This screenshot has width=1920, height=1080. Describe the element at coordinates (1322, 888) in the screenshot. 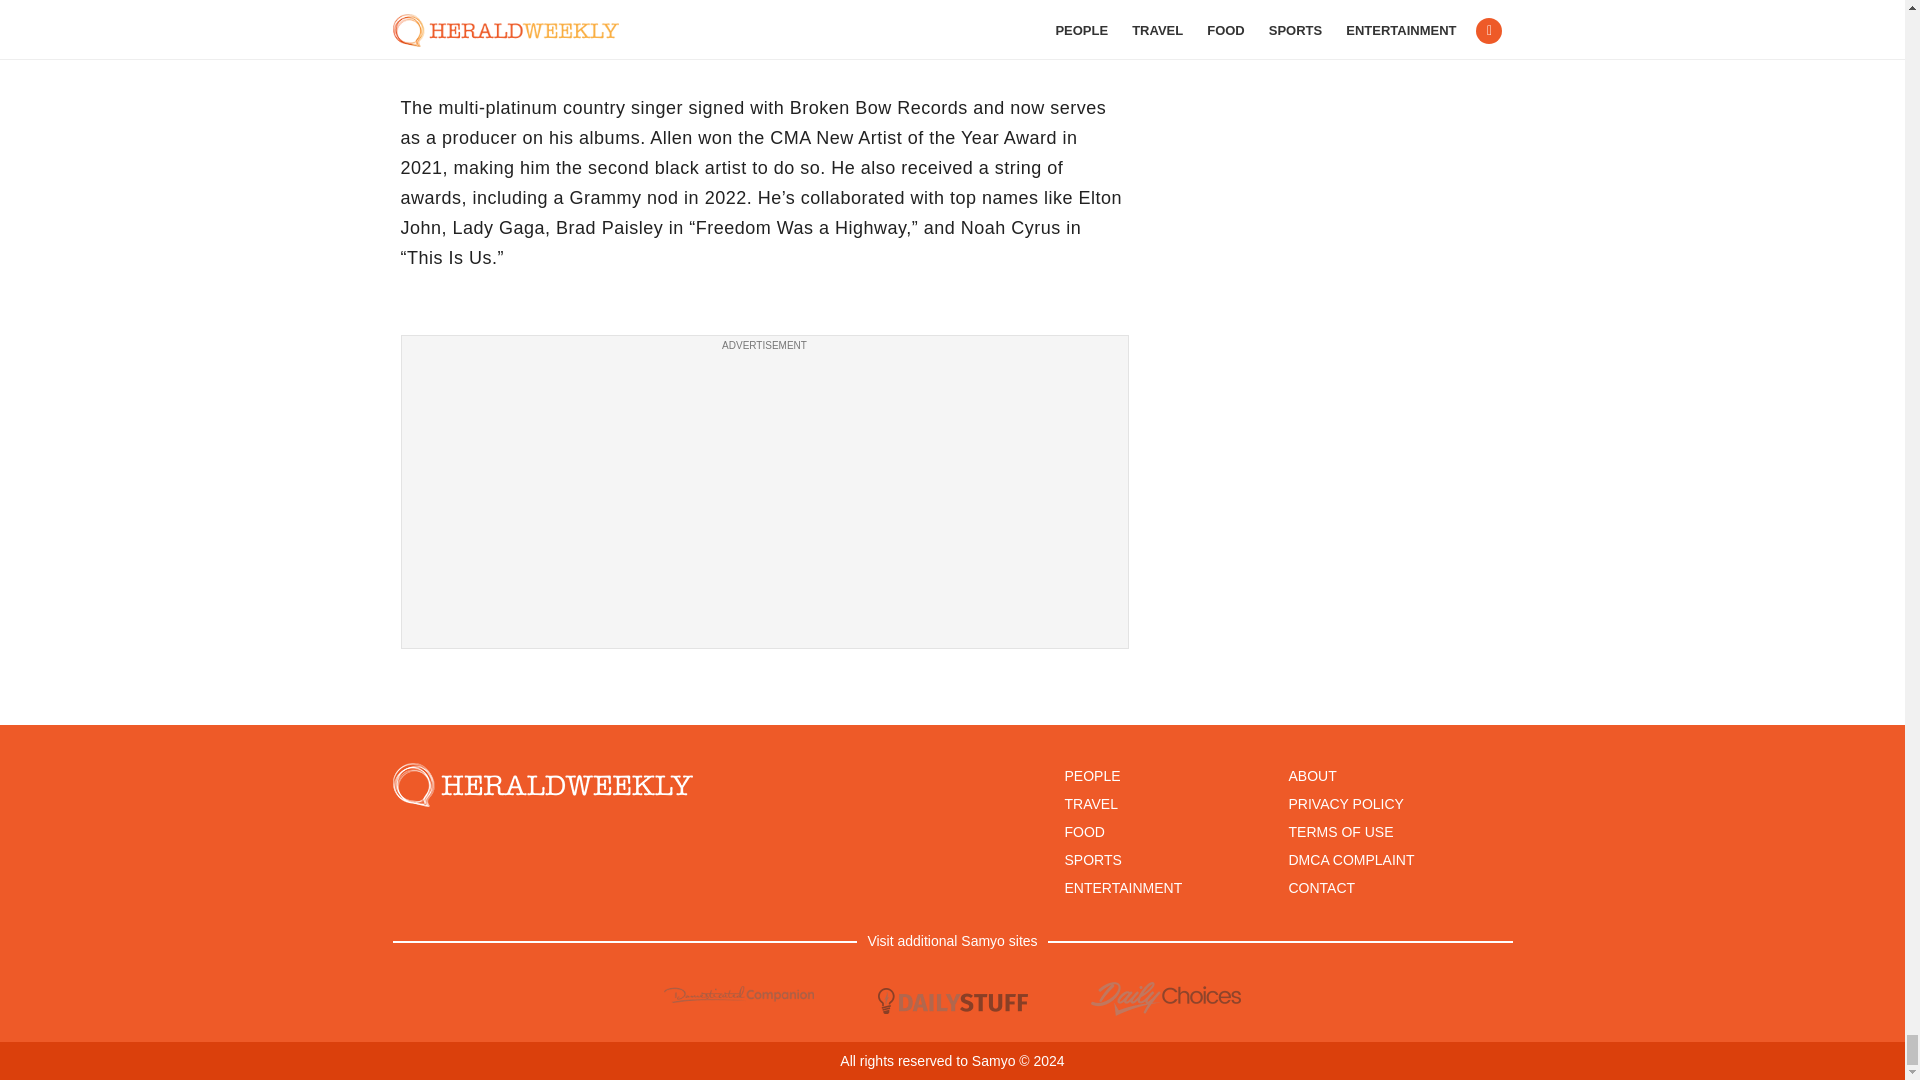

I see `CONTACT` at that location.